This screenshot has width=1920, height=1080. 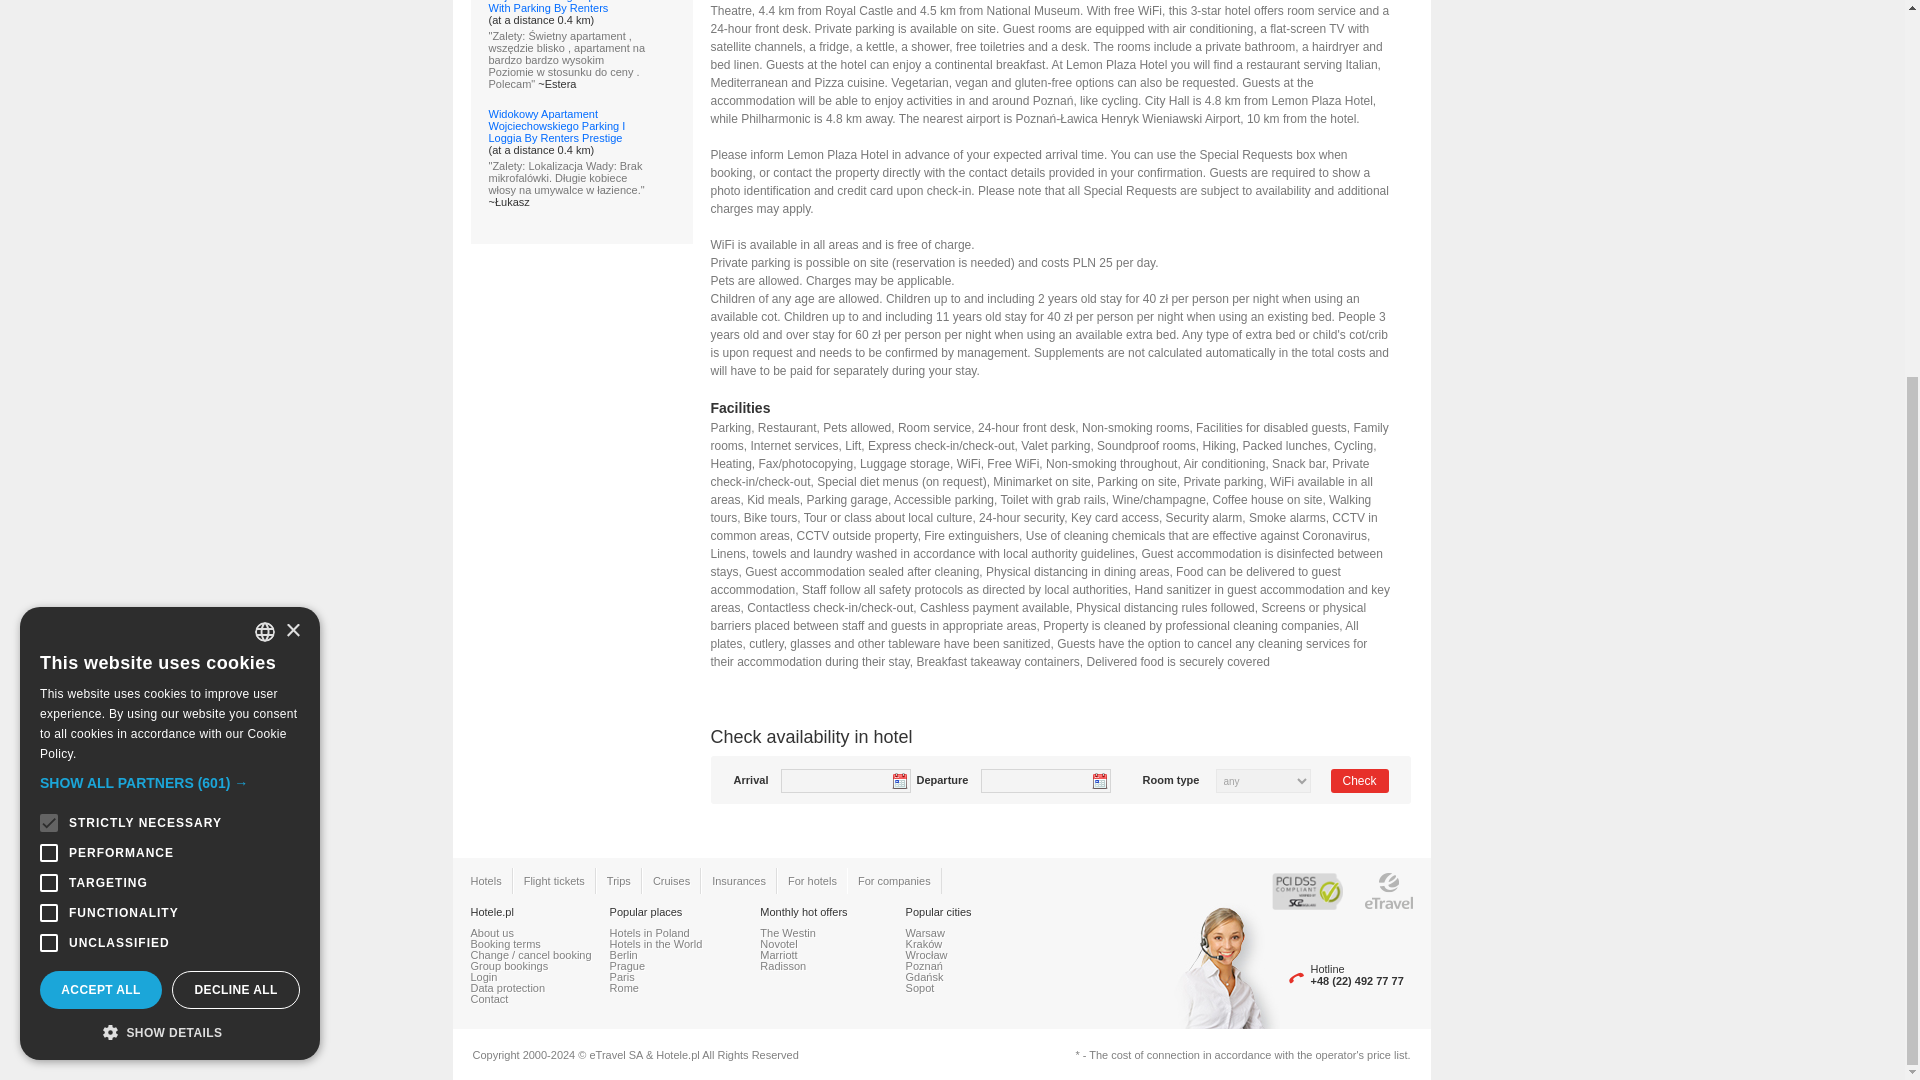 I want to click on Trips, so click(x=619, y=881).